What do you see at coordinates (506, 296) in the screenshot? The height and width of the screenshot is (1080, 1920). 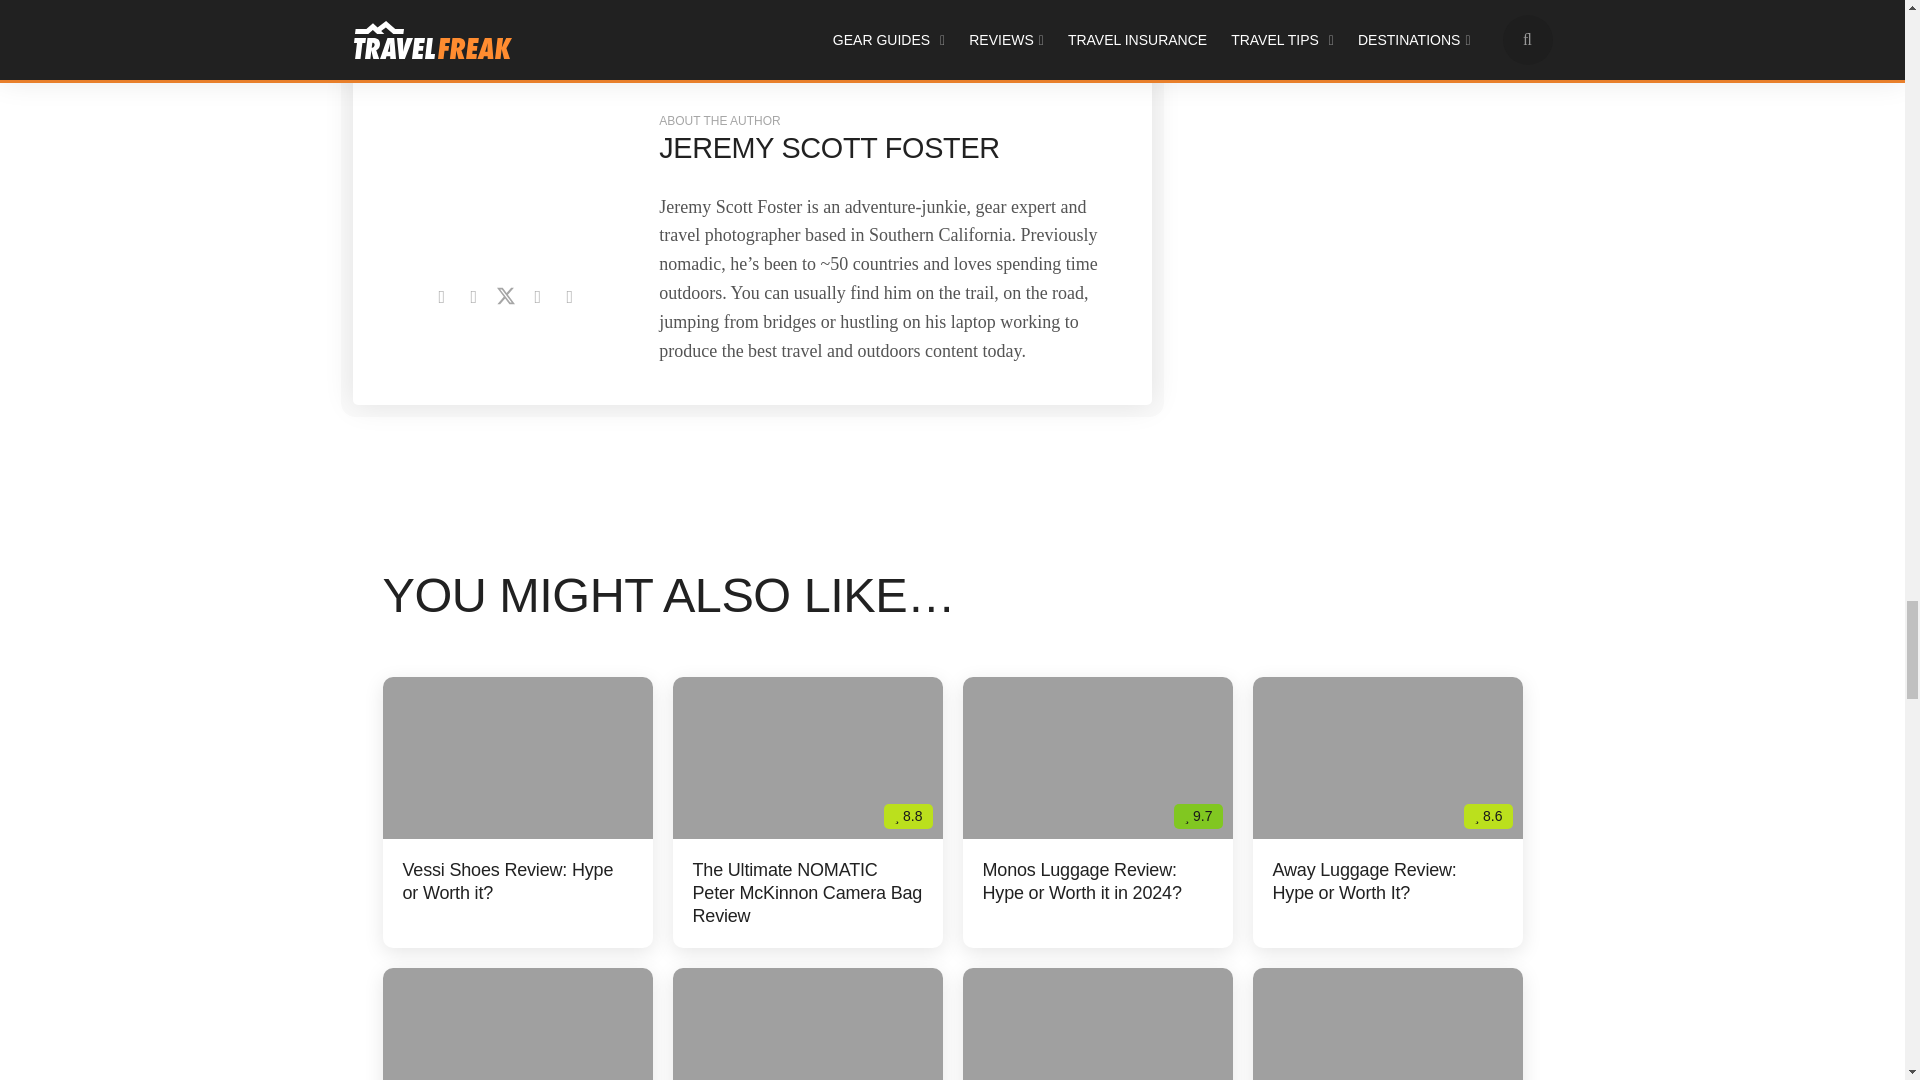 I see `Jeremy Scott Foster on Twitter` at bounding box center [506, 296].